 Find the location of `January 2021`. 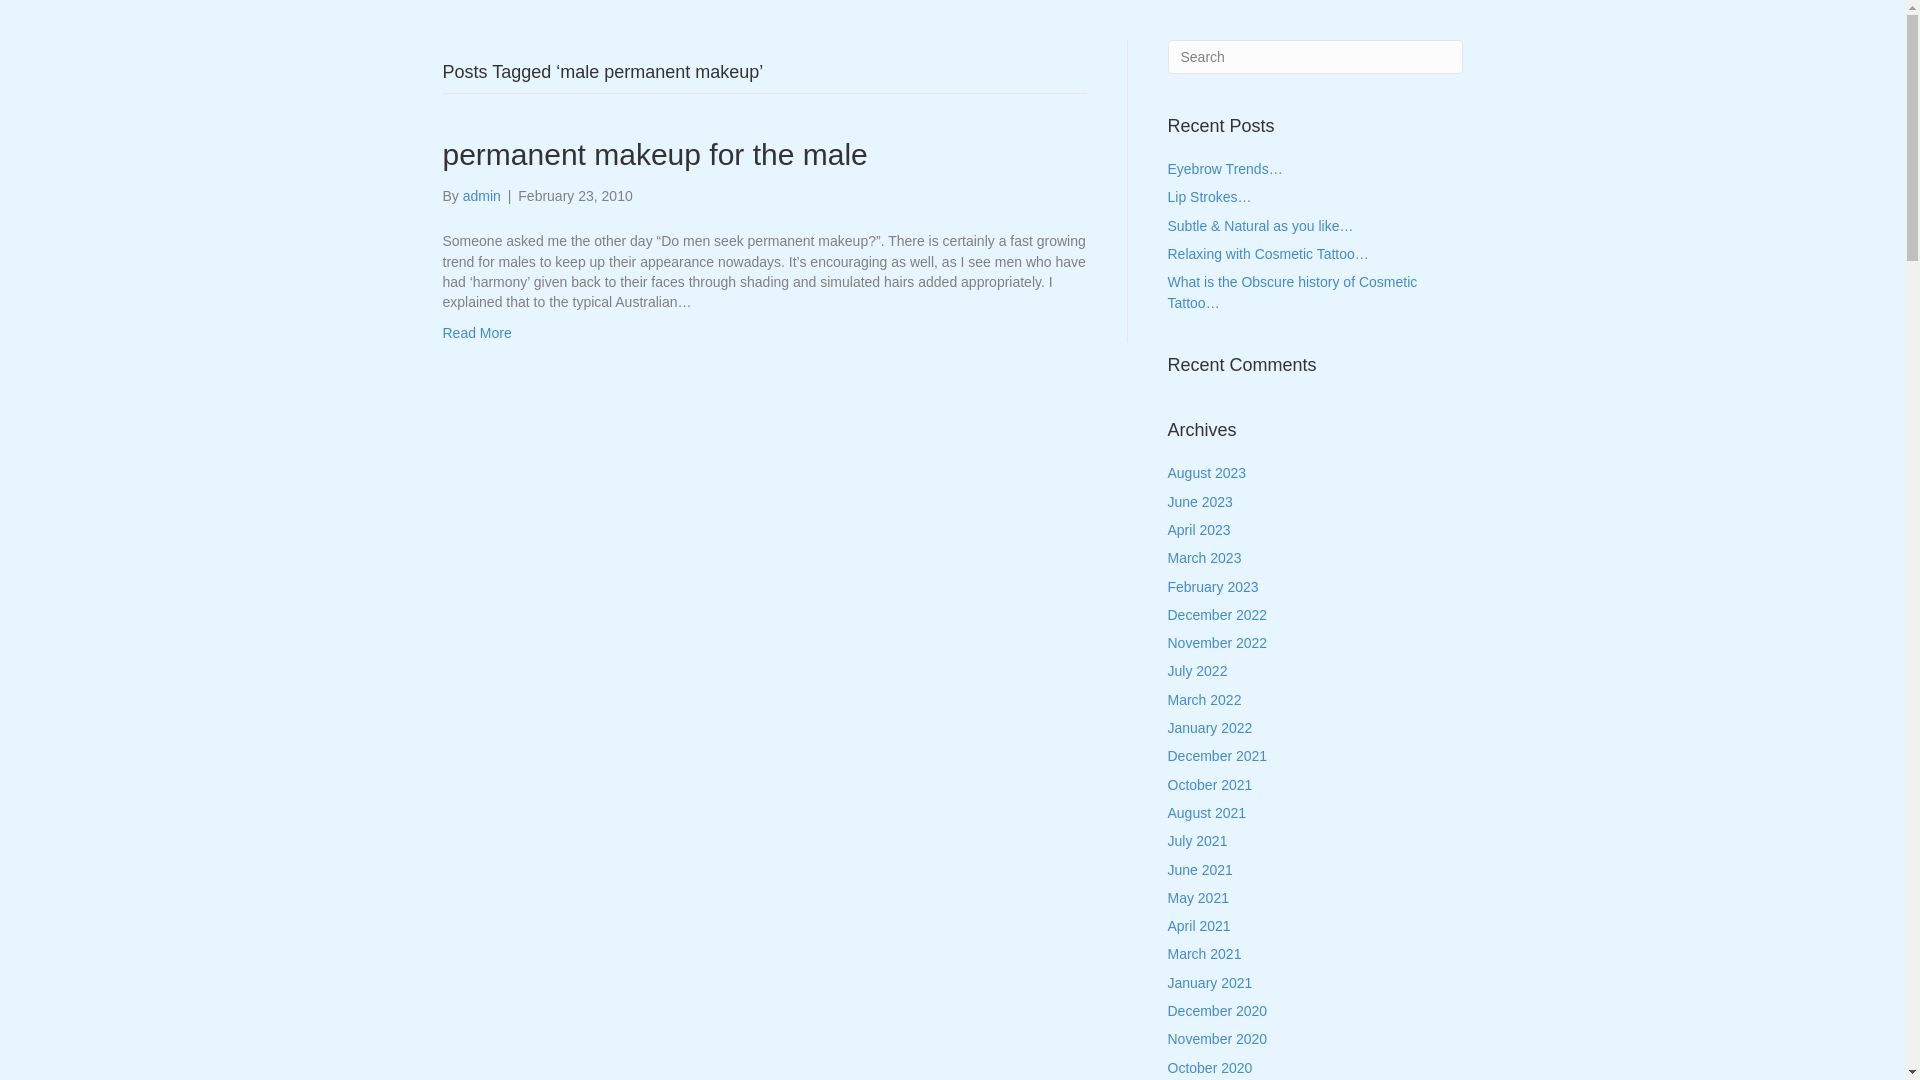

January 2021 is located at coordinates (1210, 983).